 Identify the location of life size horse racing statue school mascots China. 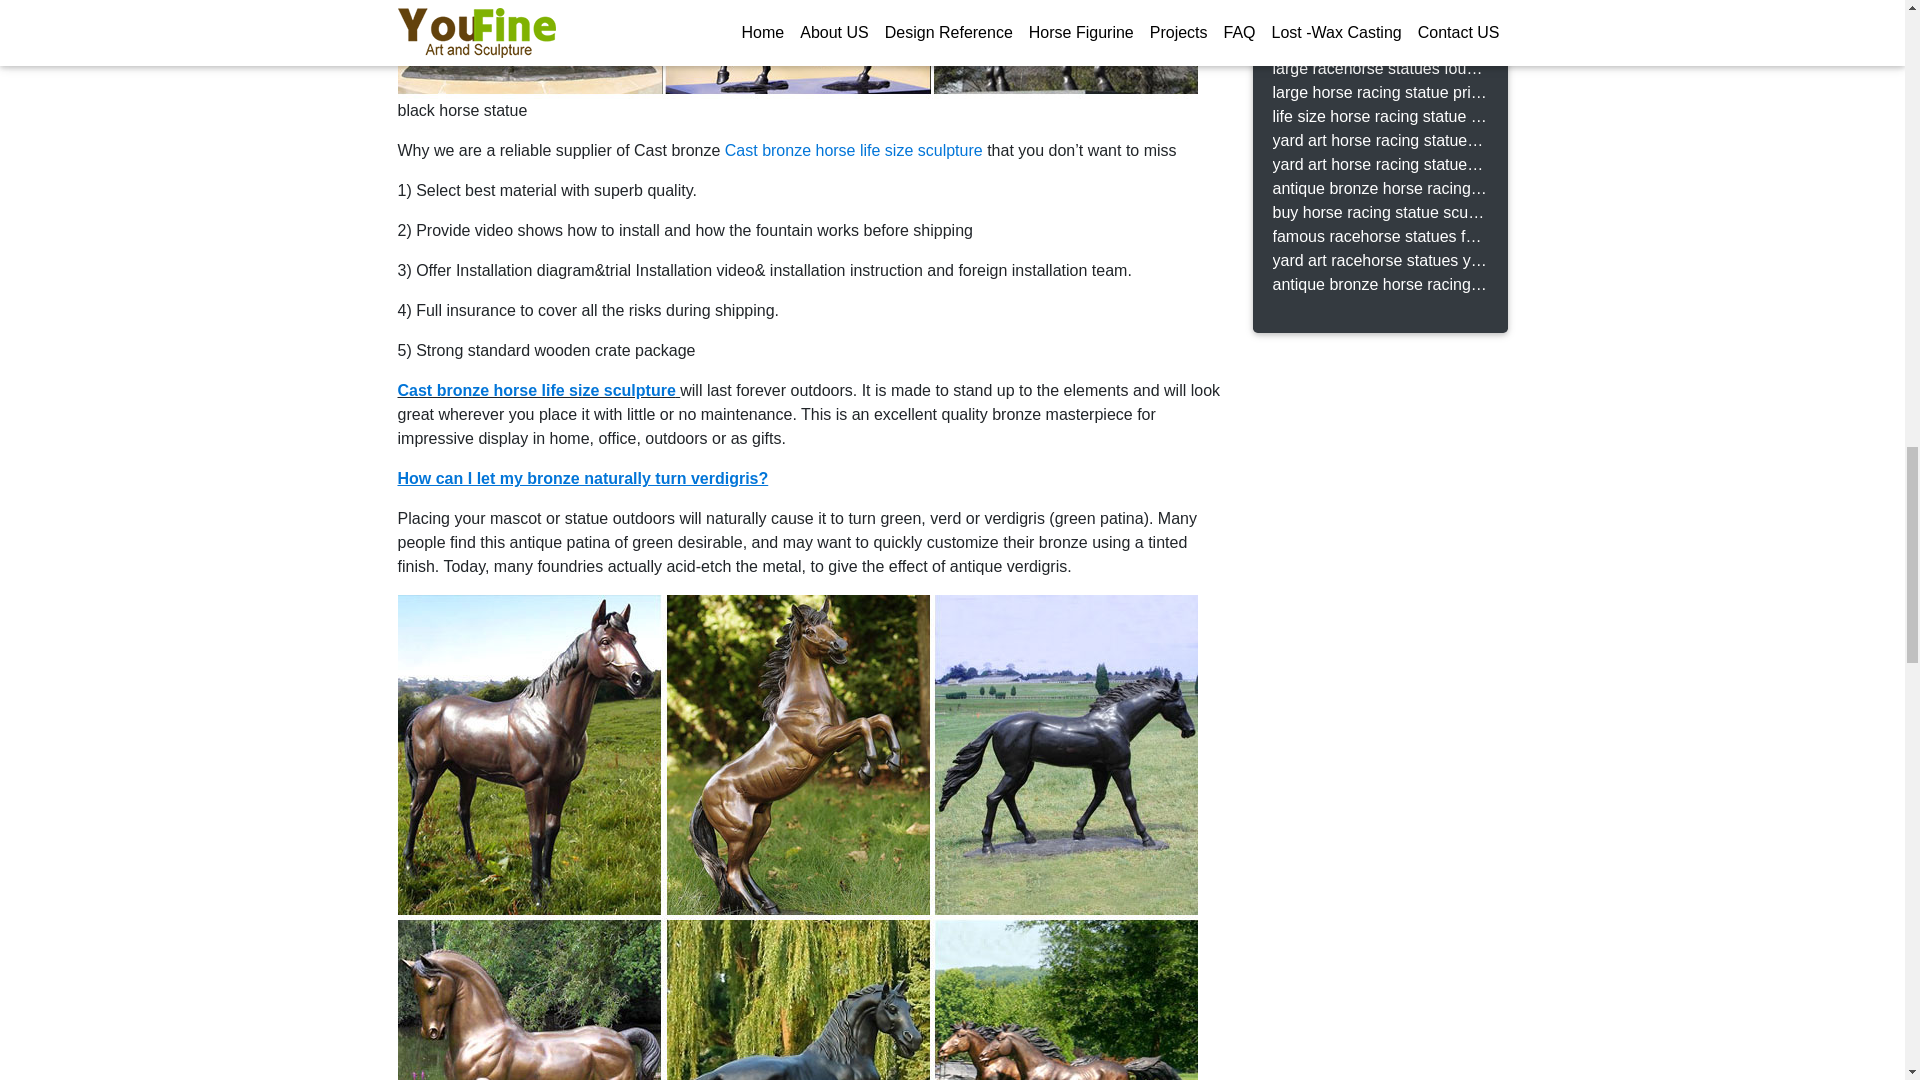
(1378, 116).